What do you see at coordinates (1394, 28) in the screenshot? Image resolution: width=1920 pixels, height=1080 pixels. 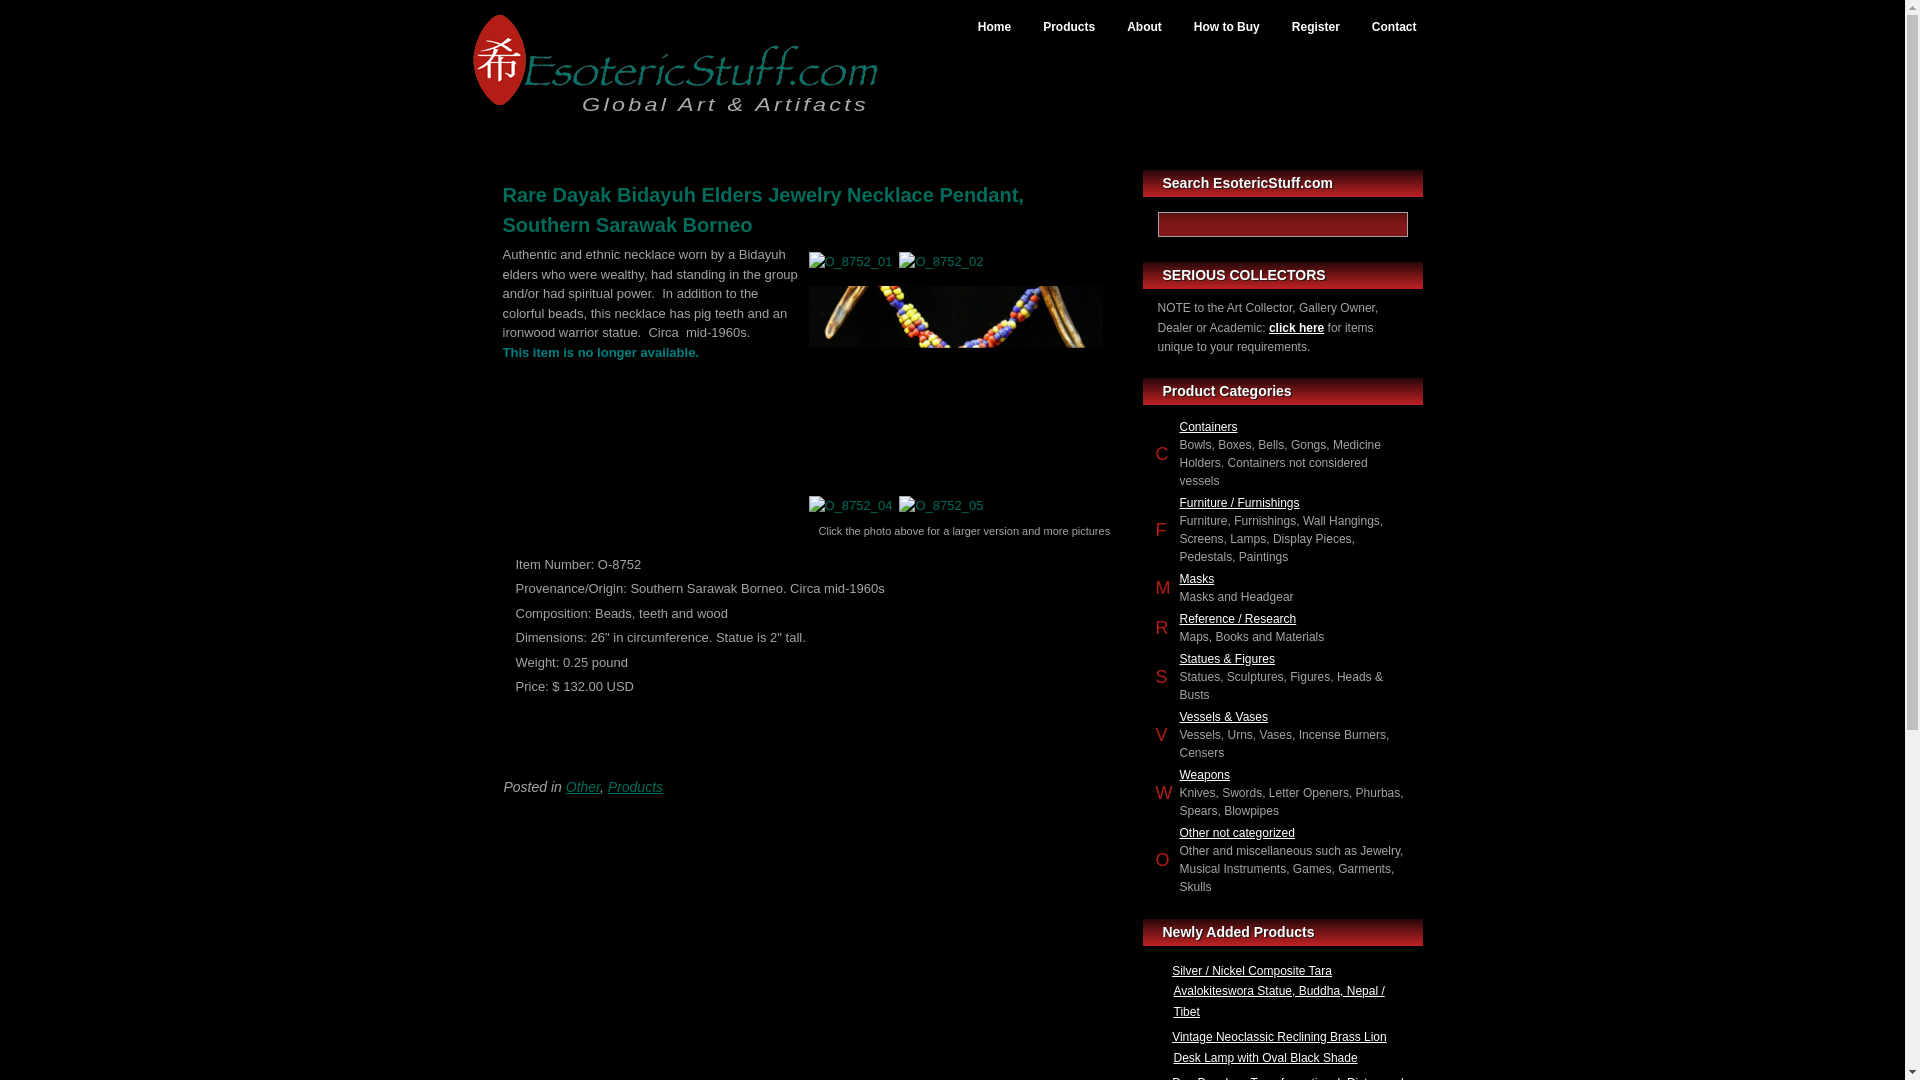 I see `Contact` at bounding box center [1394, 28].